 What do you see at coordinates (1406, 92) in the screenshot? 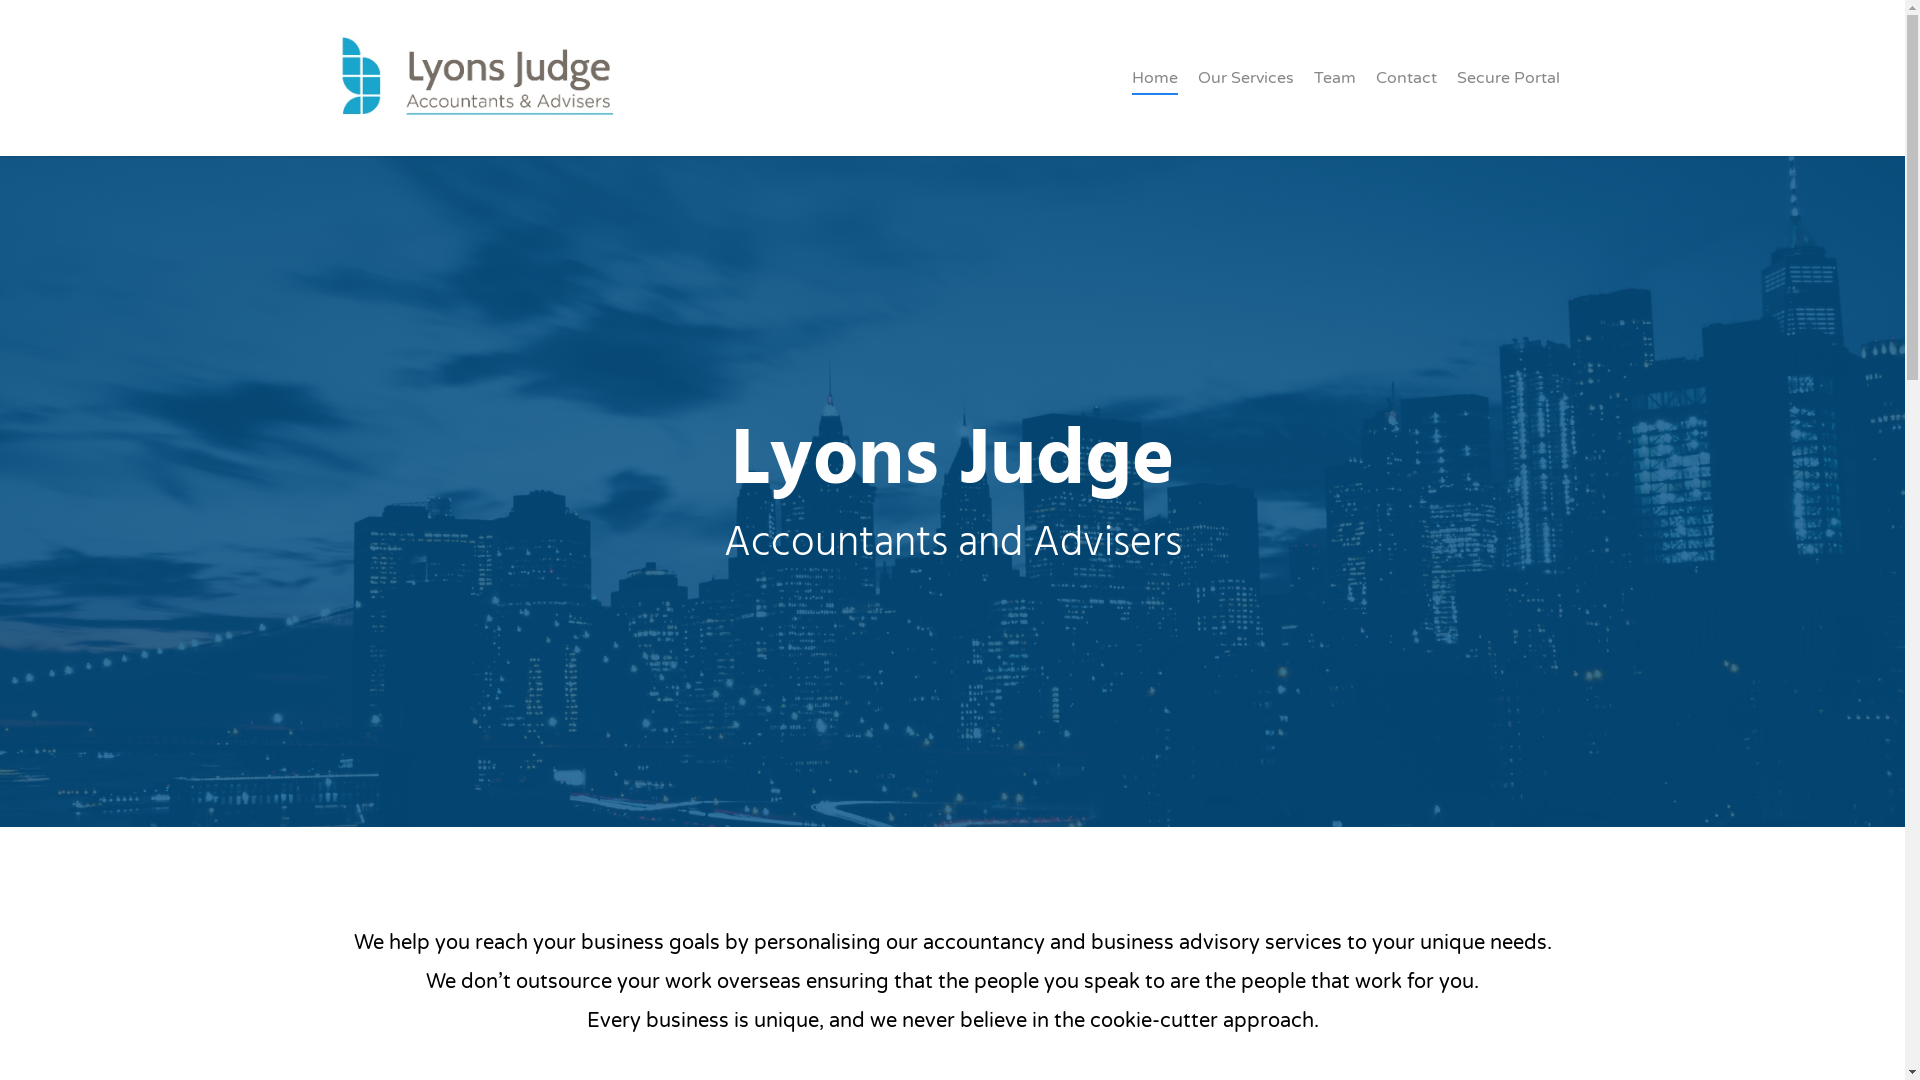
I see `Contact` at bounding box center [1406, 92].